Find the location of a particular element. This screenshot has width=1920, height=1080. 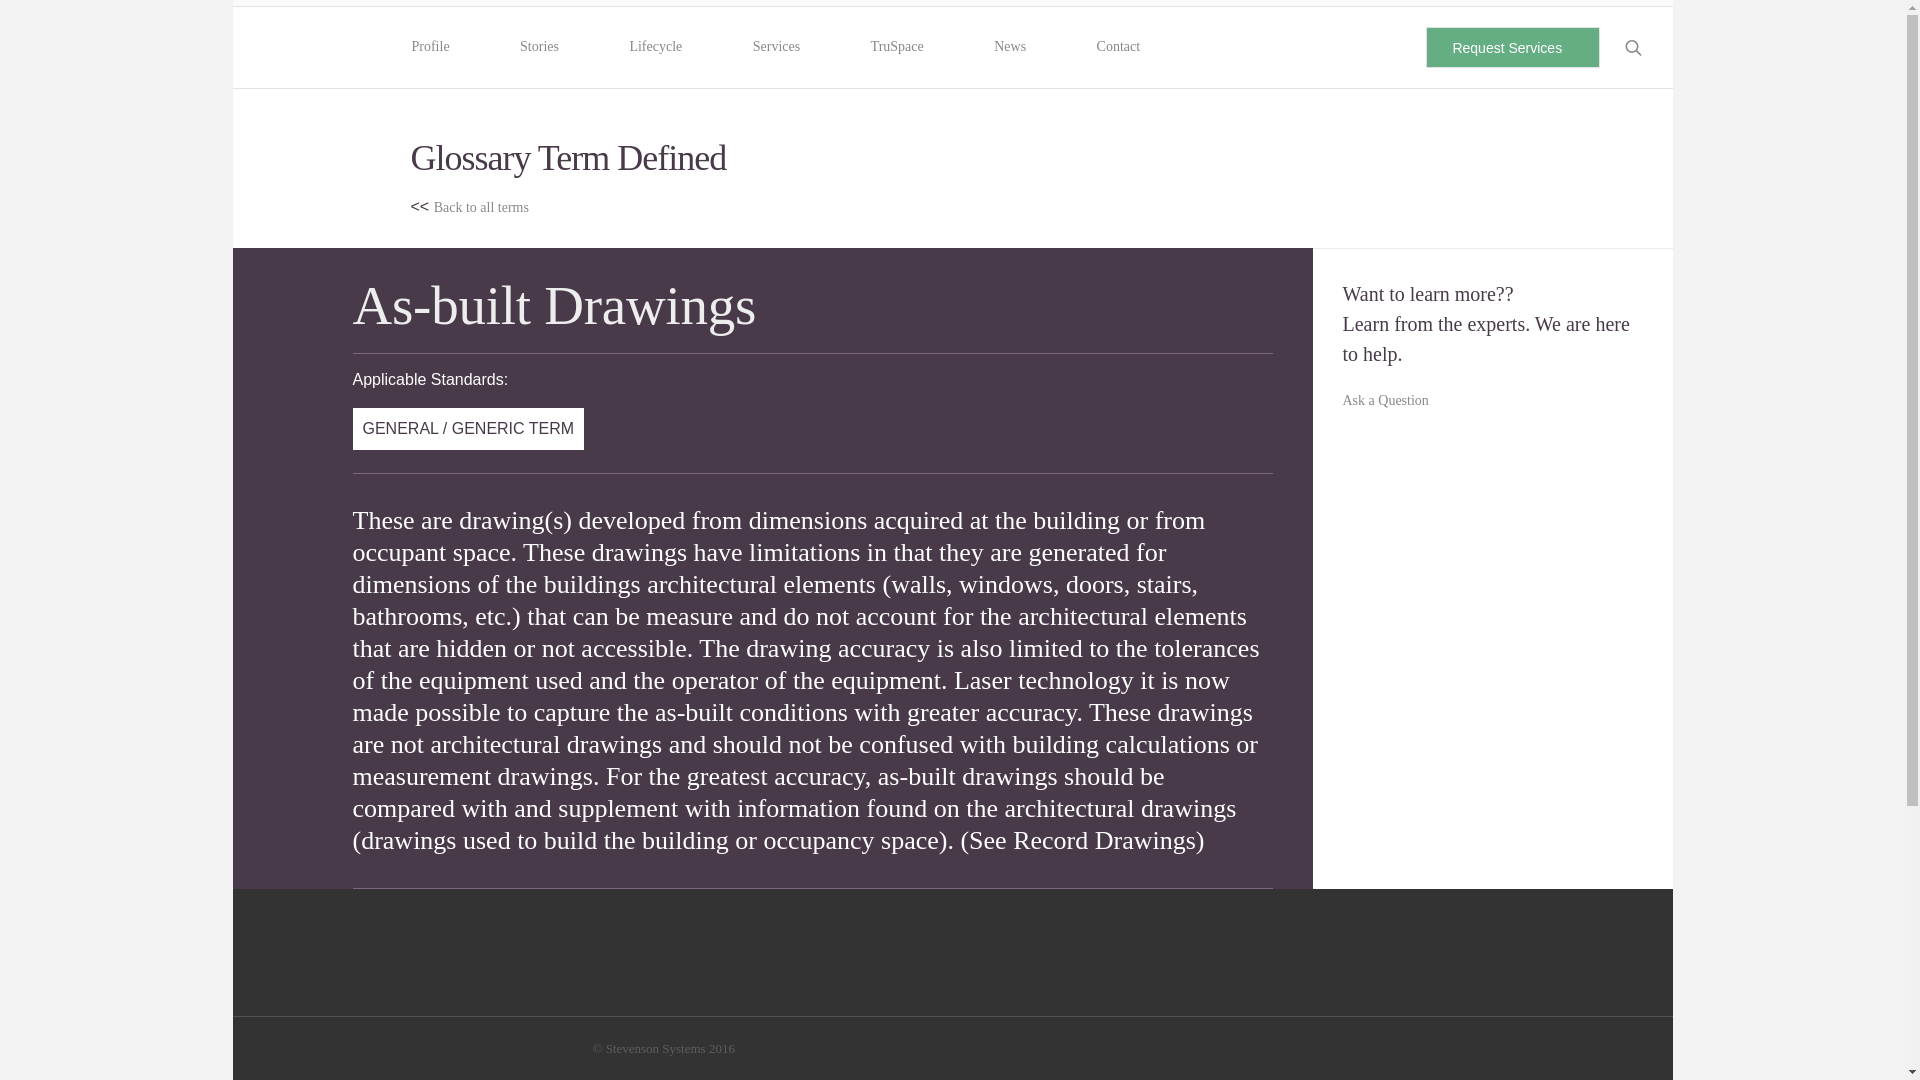

Contact is located at coordinates (1118, 46).